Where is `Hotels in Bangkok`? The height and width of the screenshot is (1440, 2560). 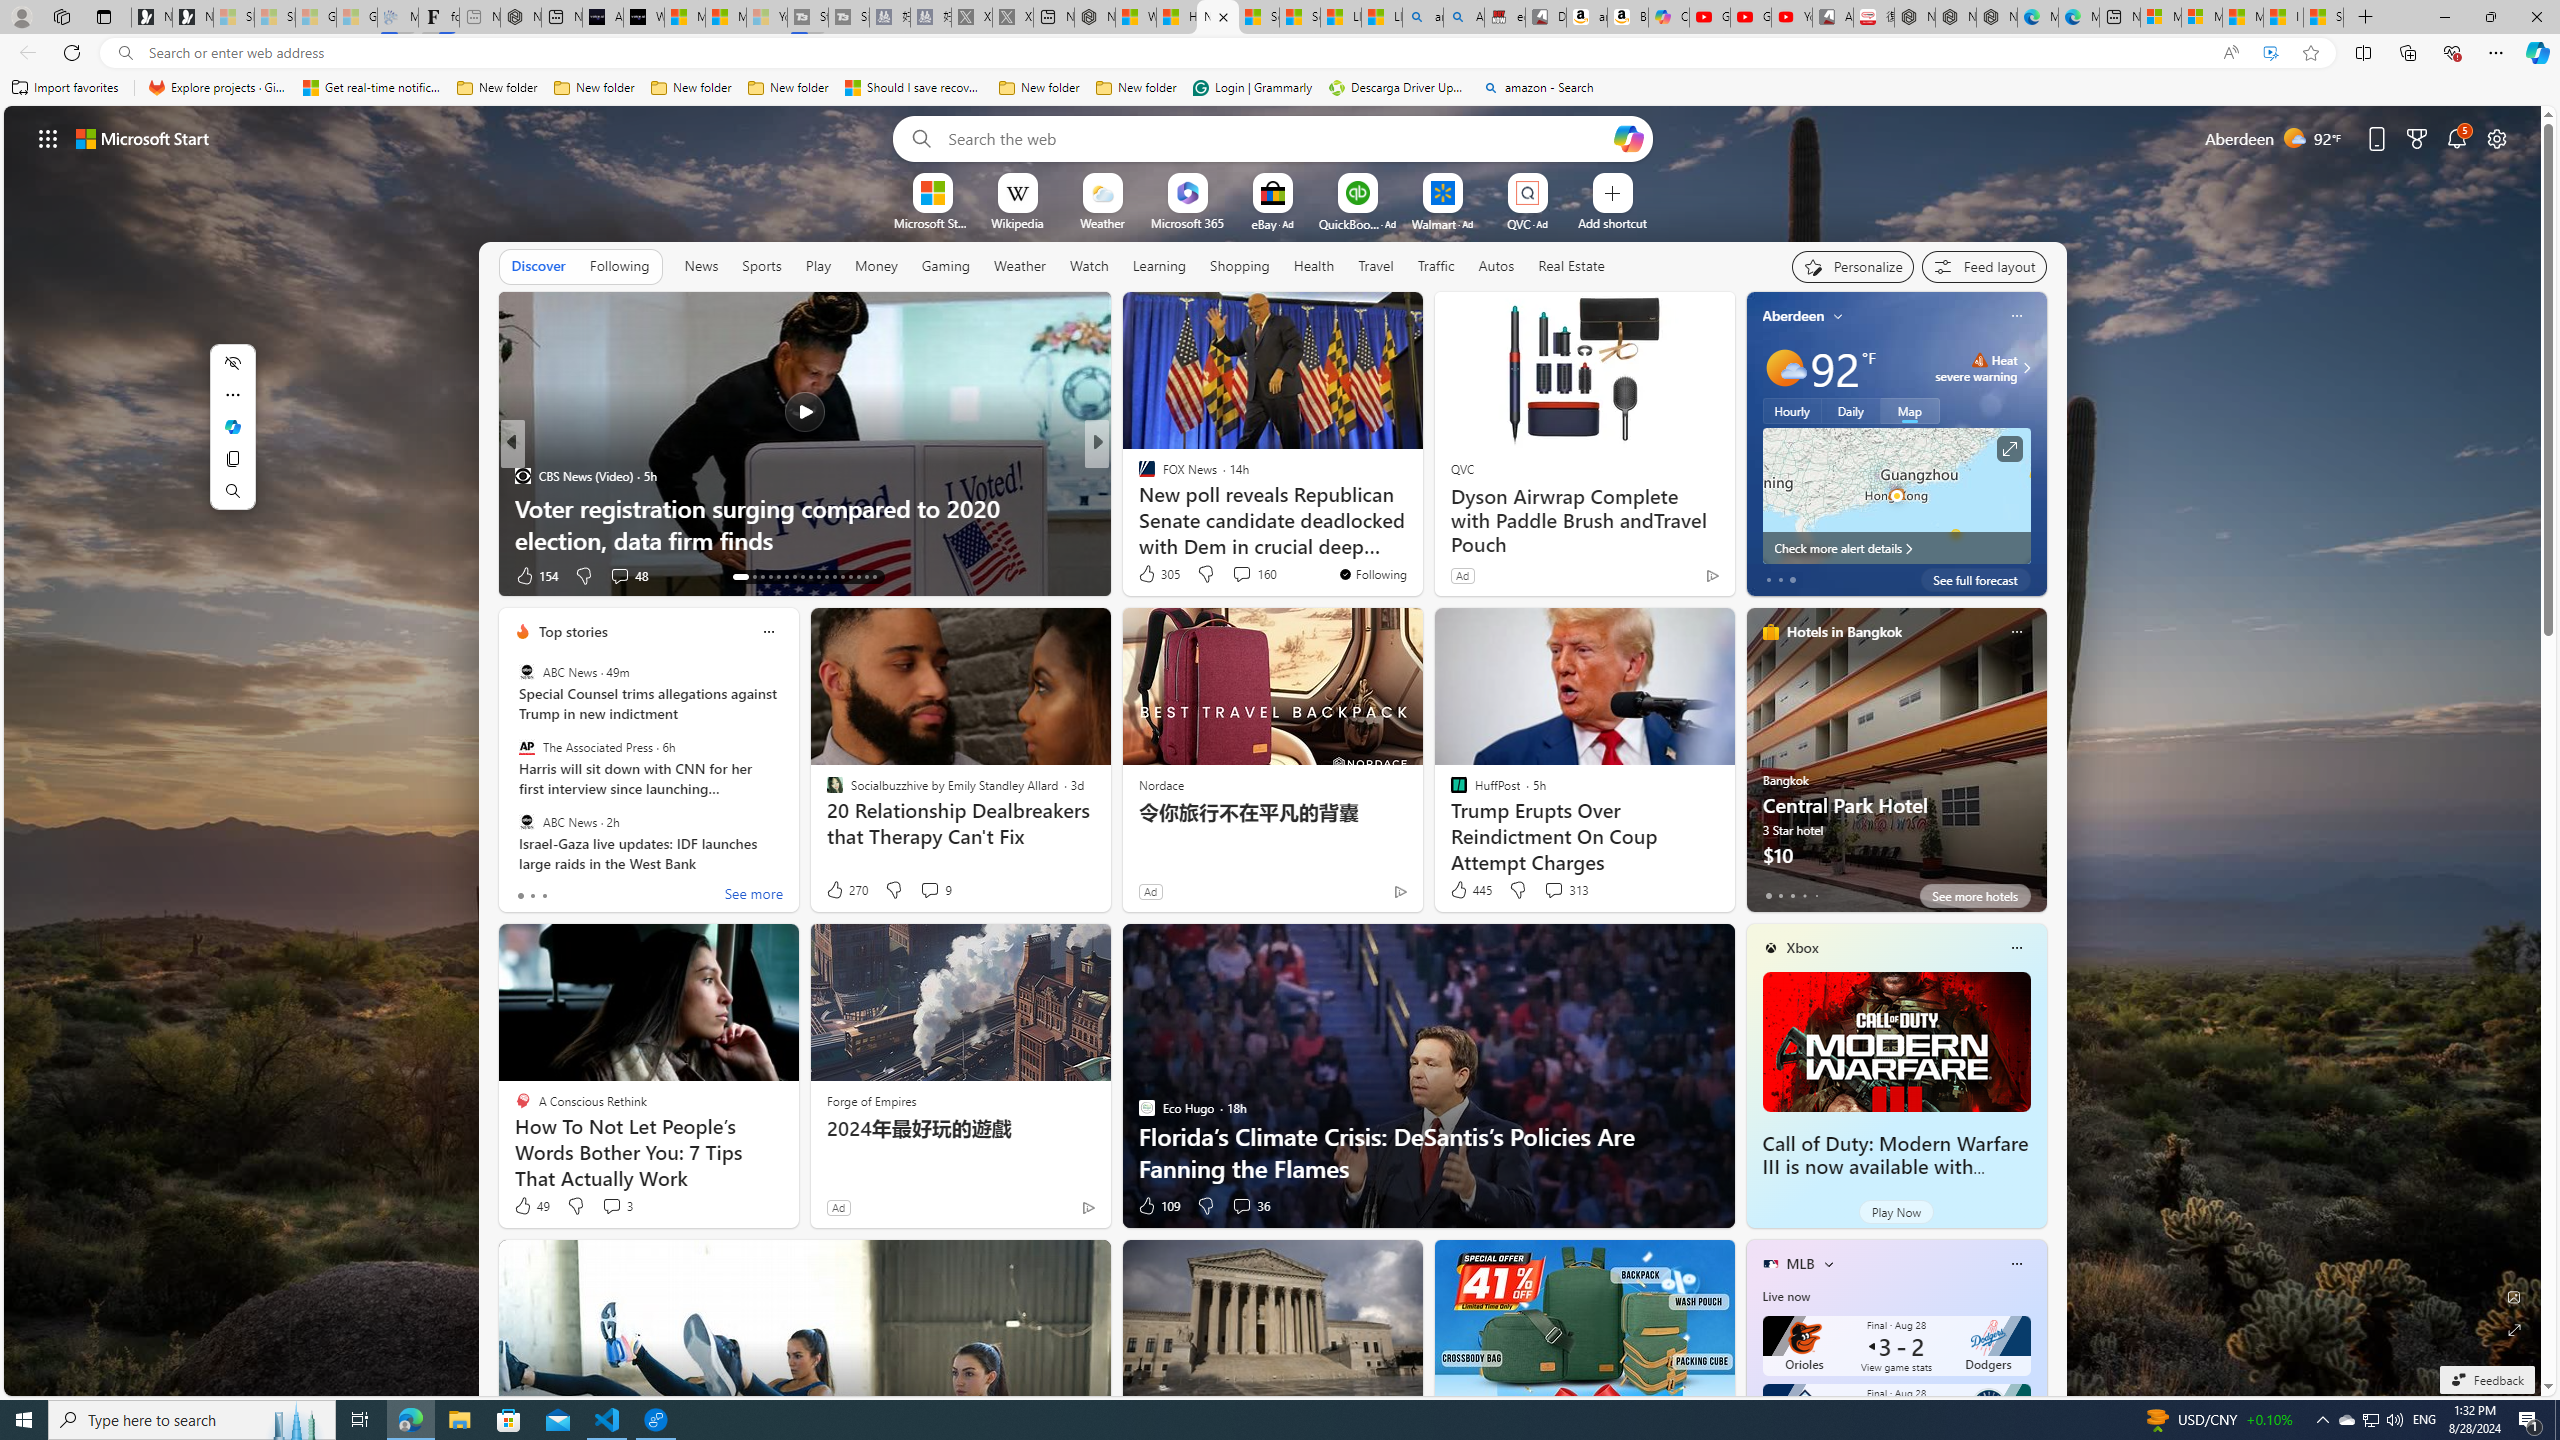 Hotels in Bangkok is located at coordinates (1844, 632).